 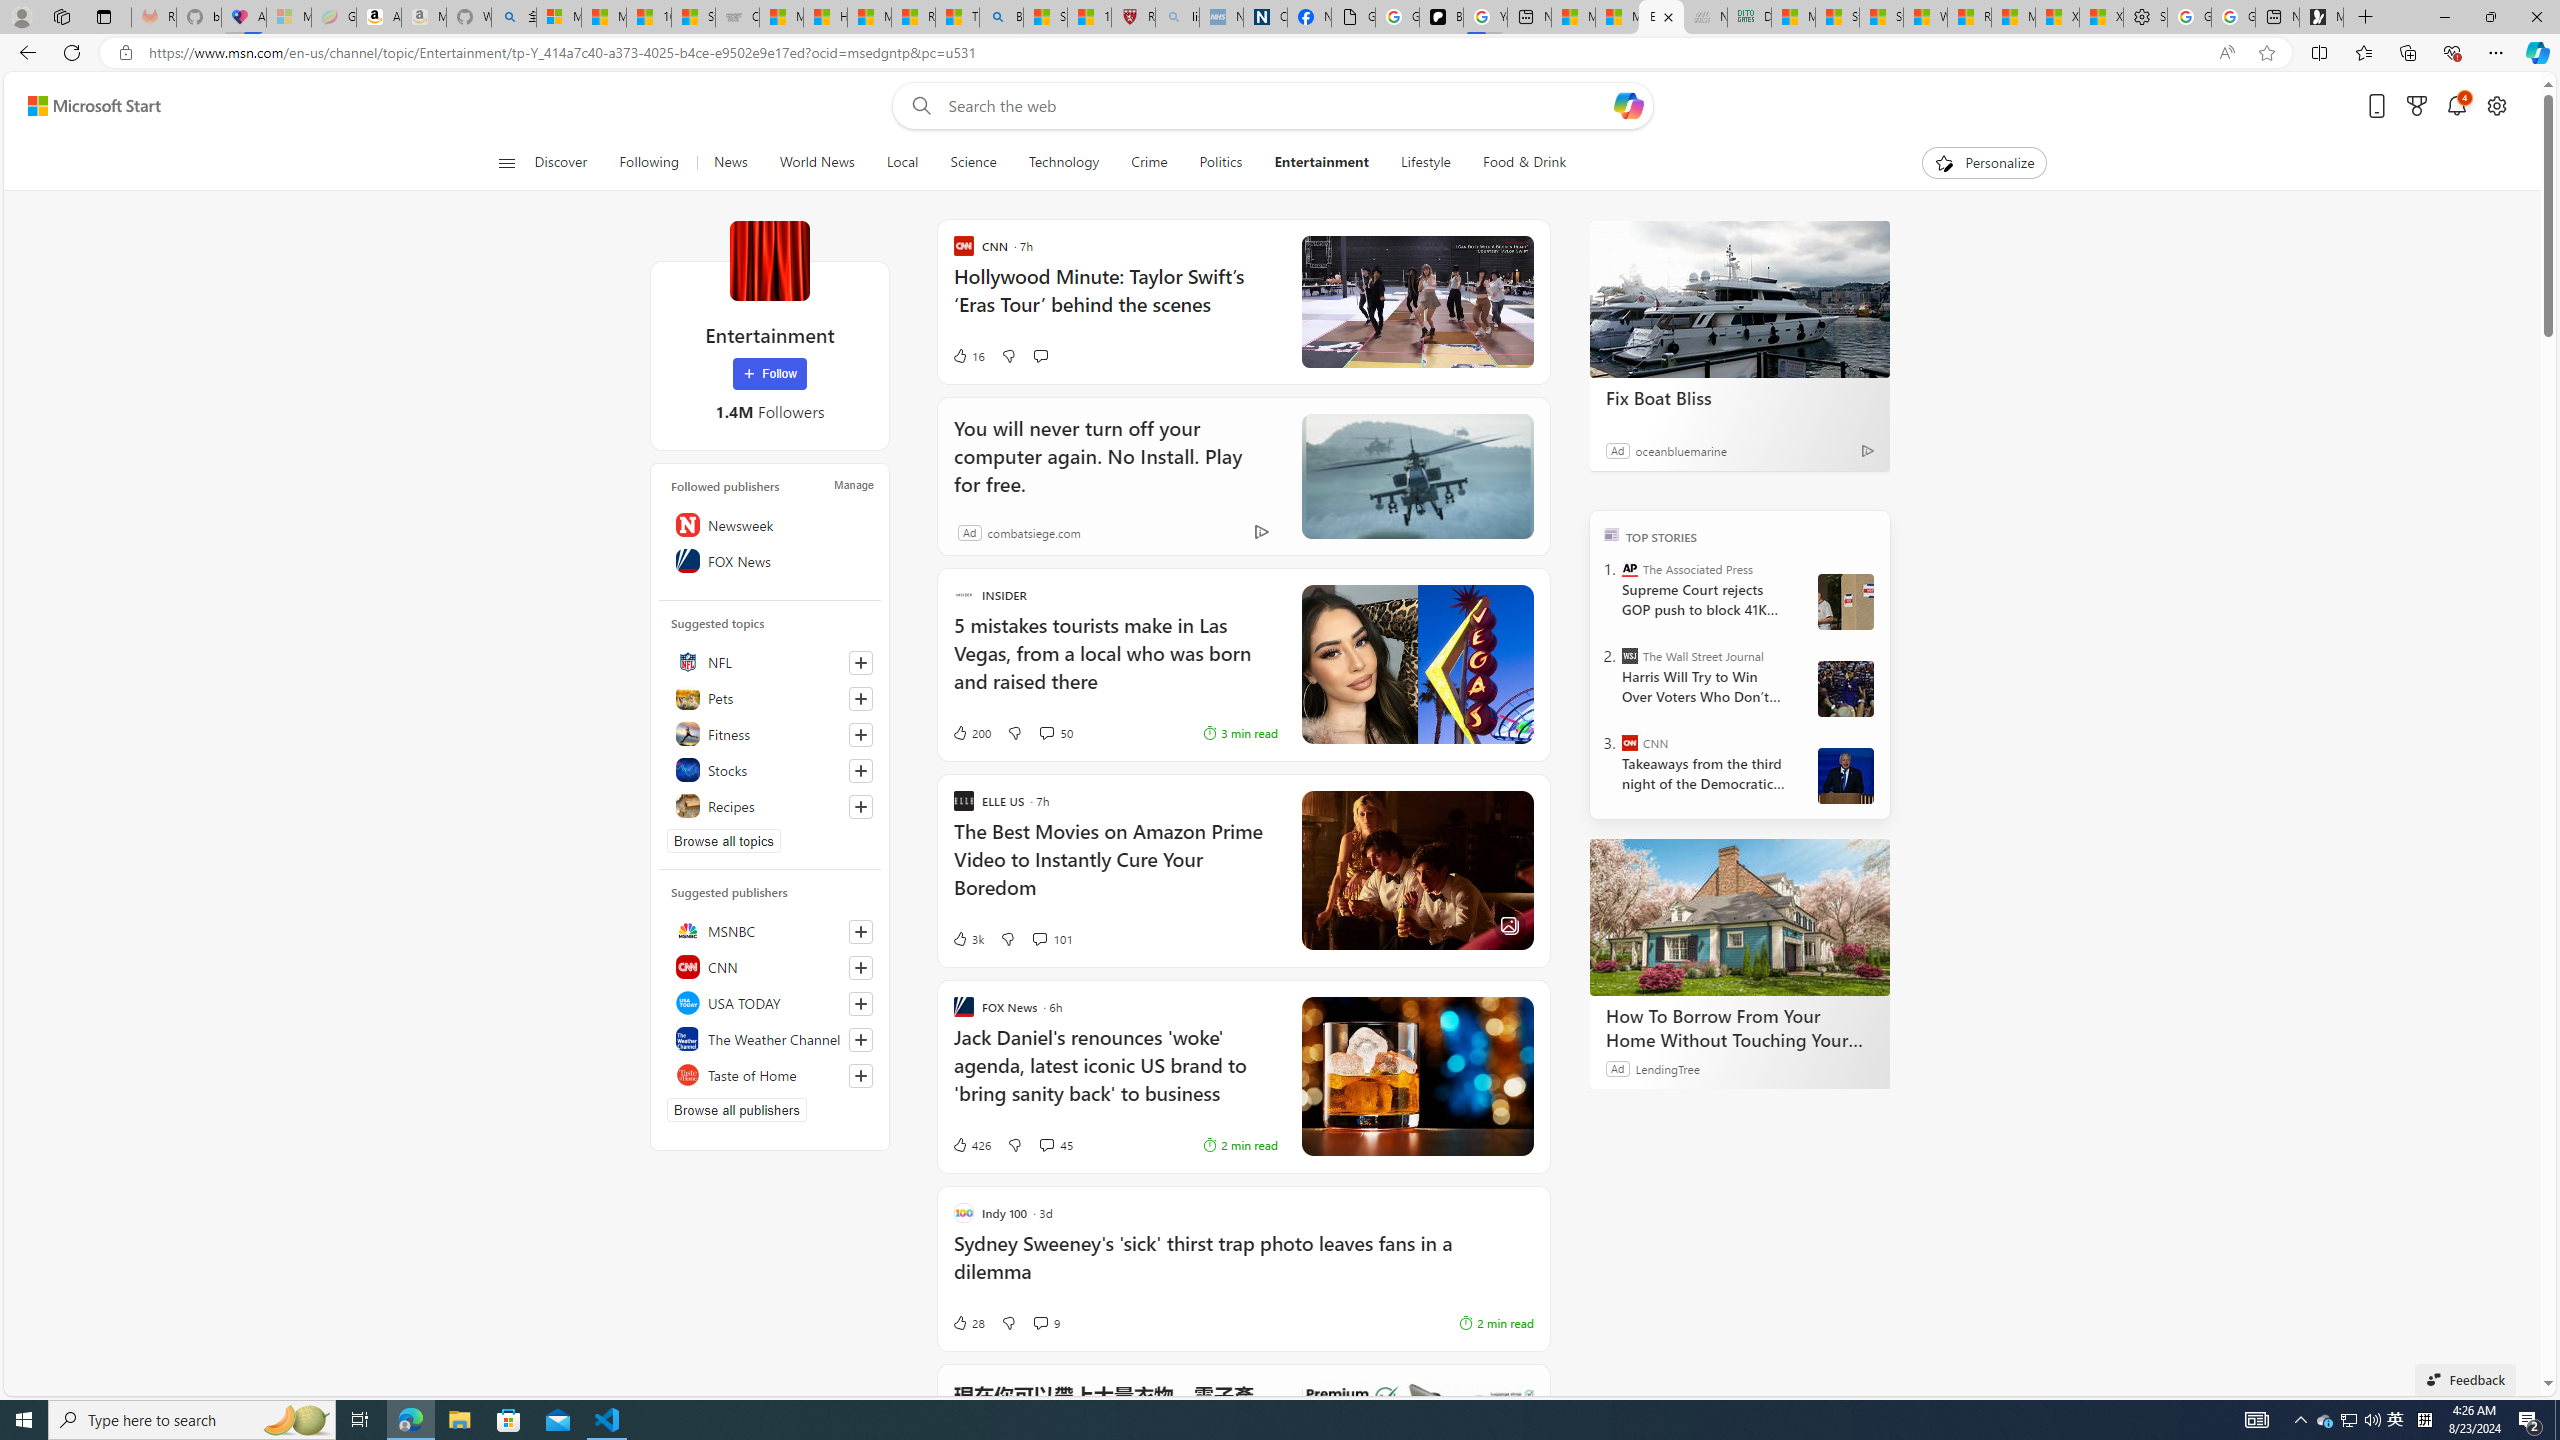 I want to click on DITOGAMES AG Imprint, so click(x=1748, y=17).